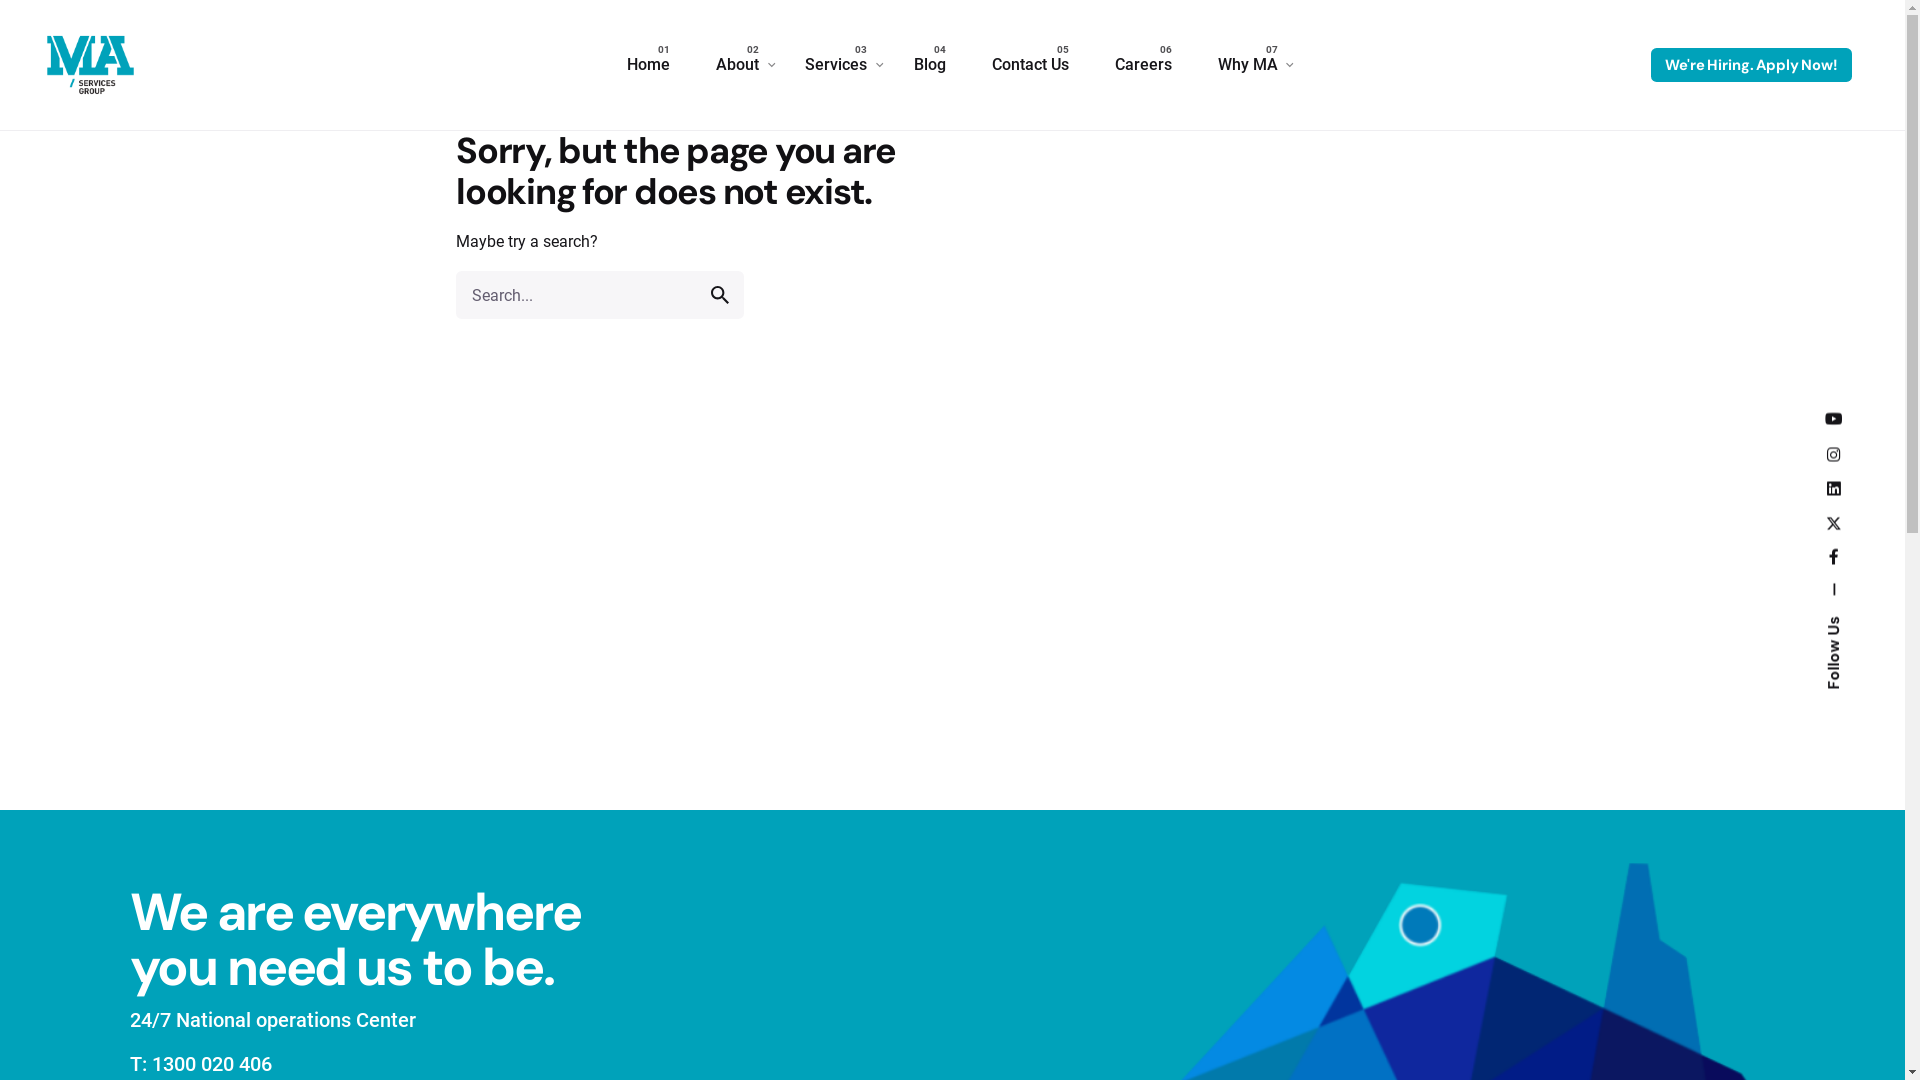 Image resolution: width=1920 pixels, height=1080 pixels. I want to click on Contact Us, so click(1030, 65).